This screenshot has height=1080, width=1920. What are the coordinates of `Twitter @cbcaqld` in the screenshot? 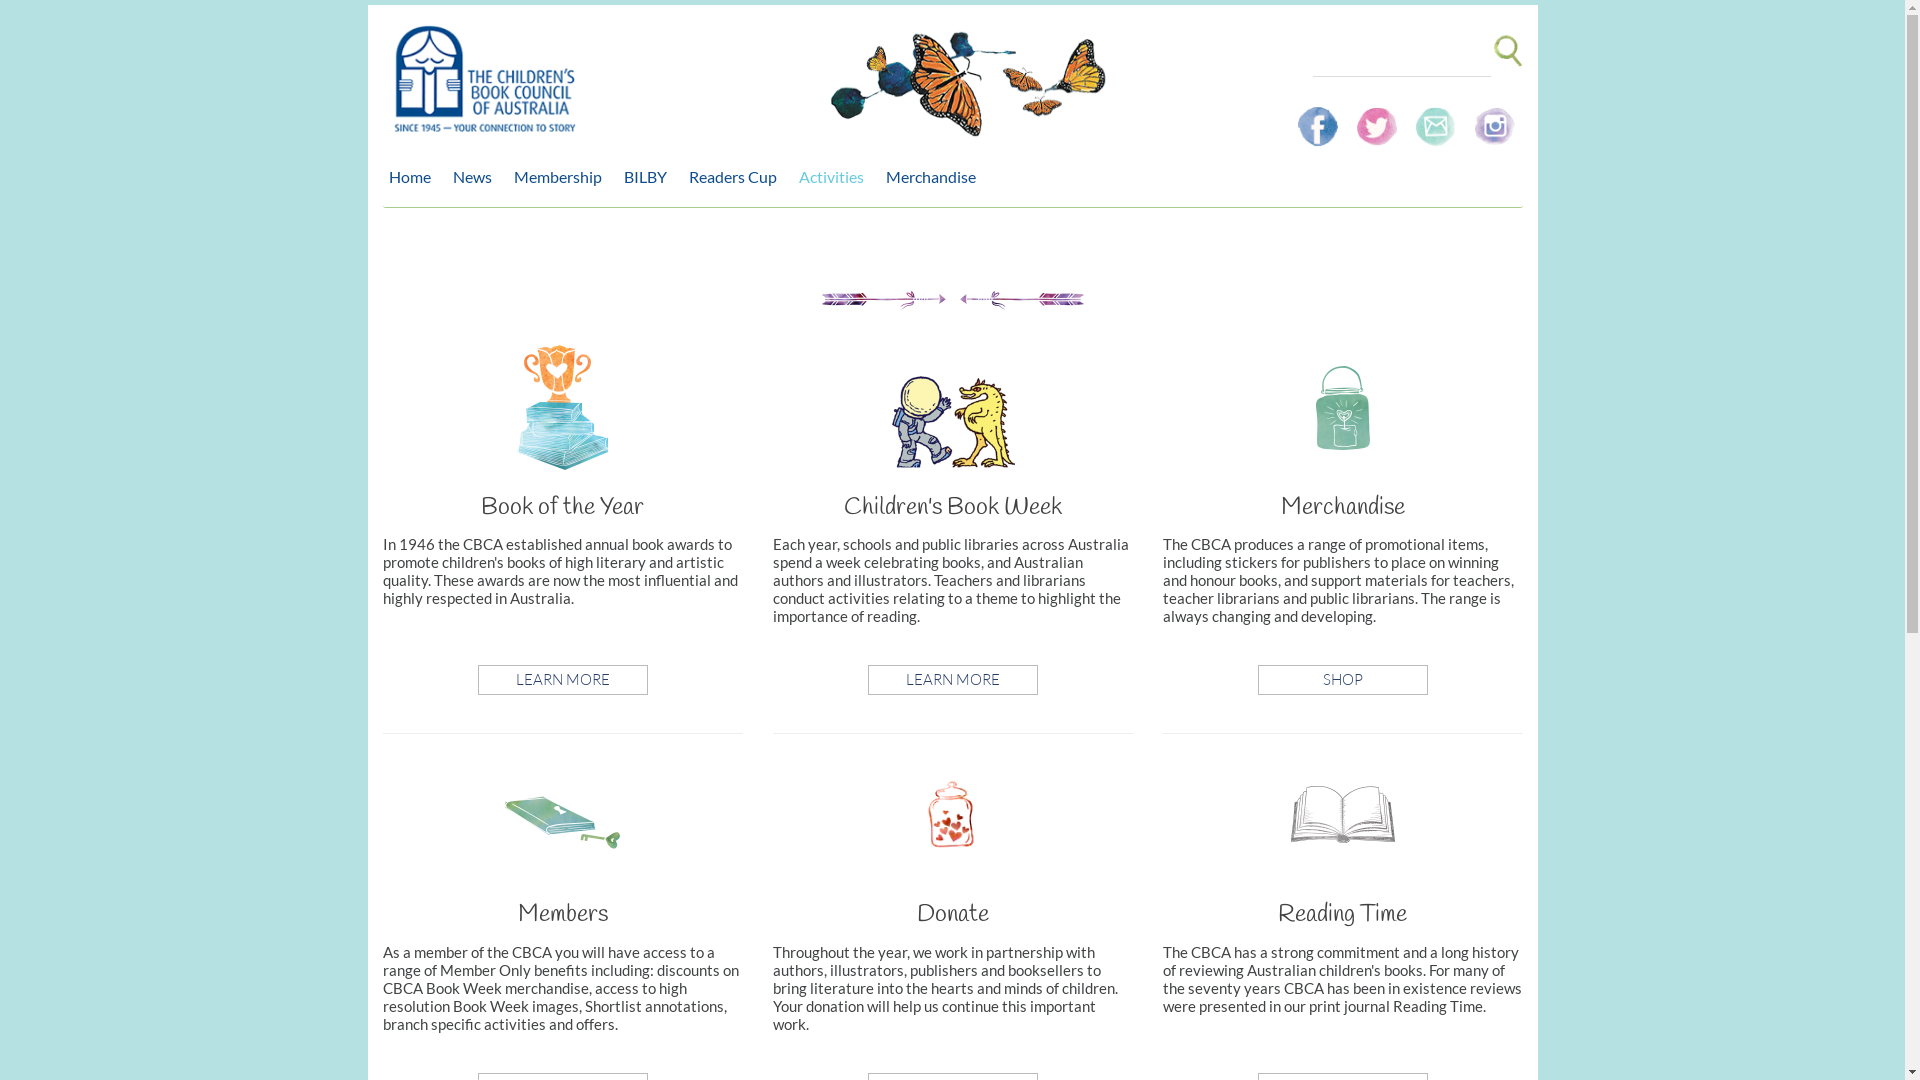 It's located at (1378, 118).